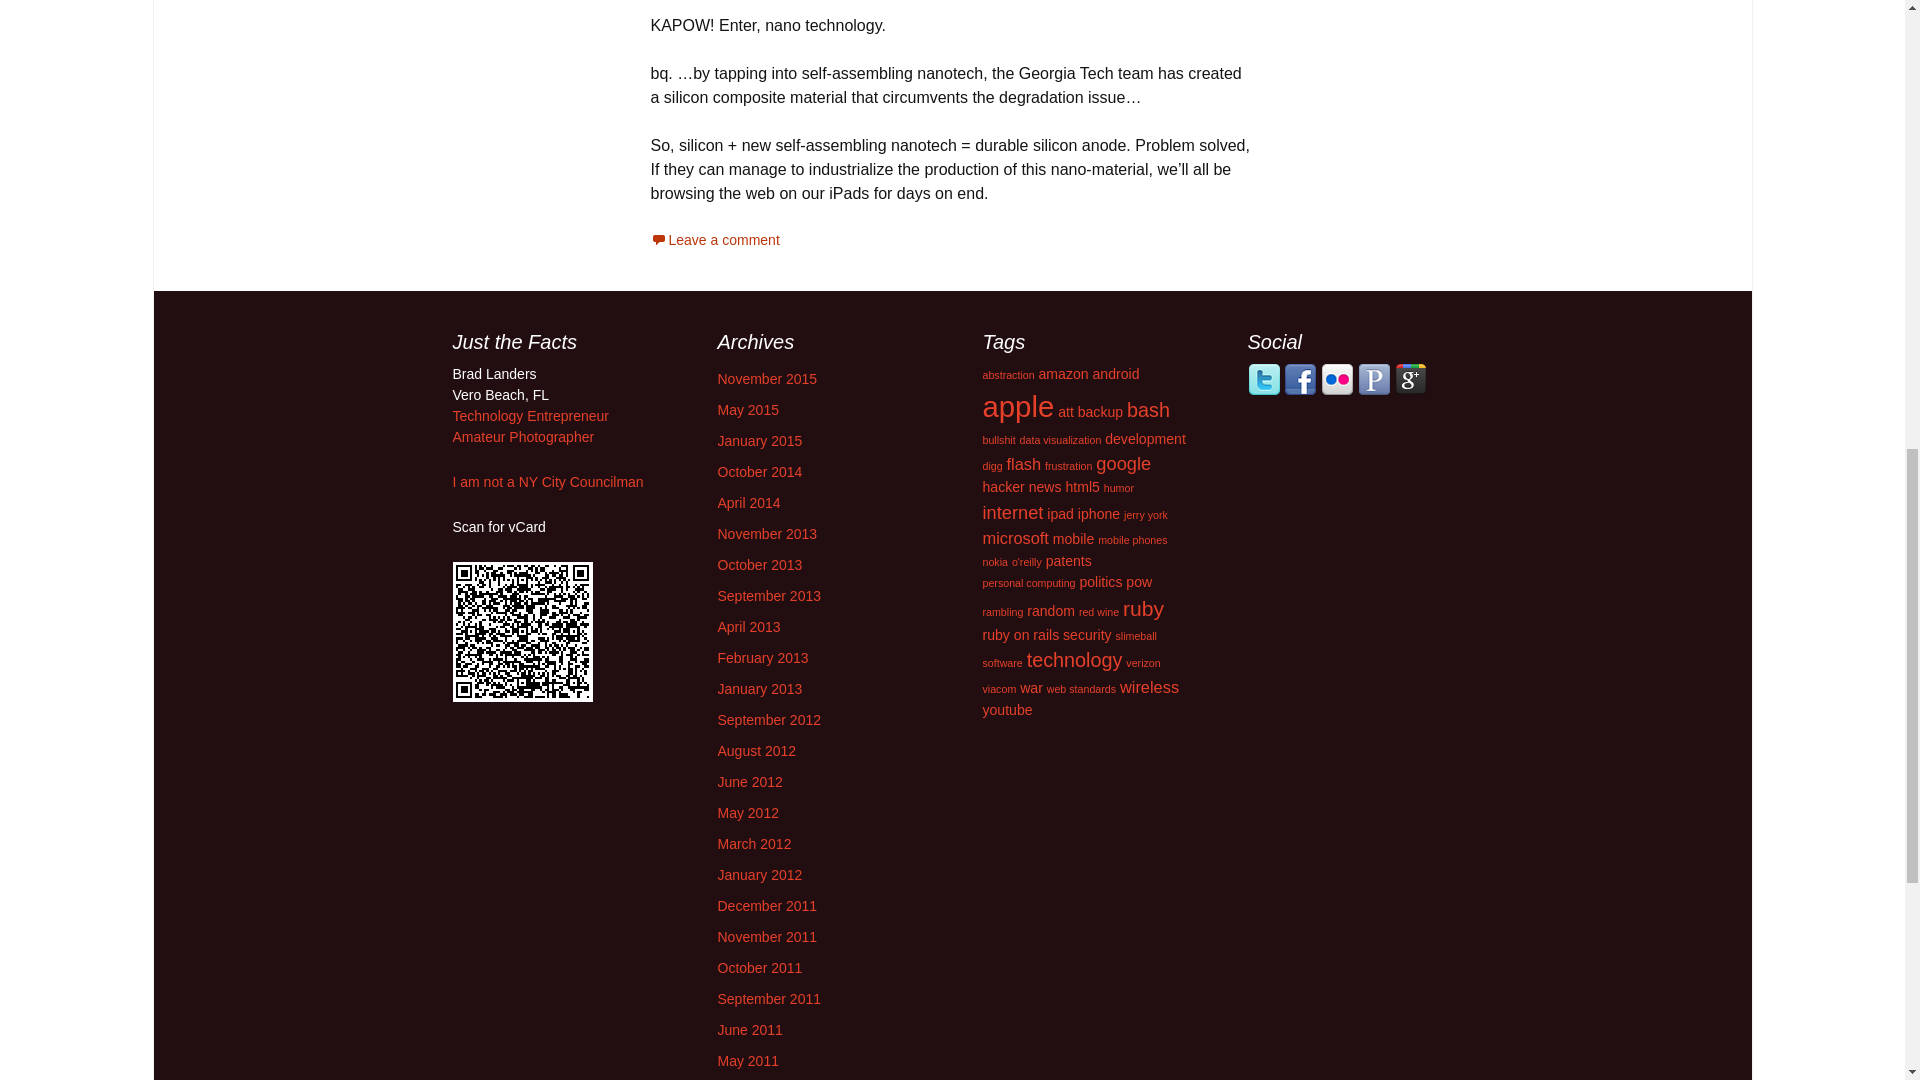 This screenshot has width=1920, height=1080. What do you see at coordinates (714, 240) in the screenshot?
I see `Leave a comment` at bounding box center [714, 240].